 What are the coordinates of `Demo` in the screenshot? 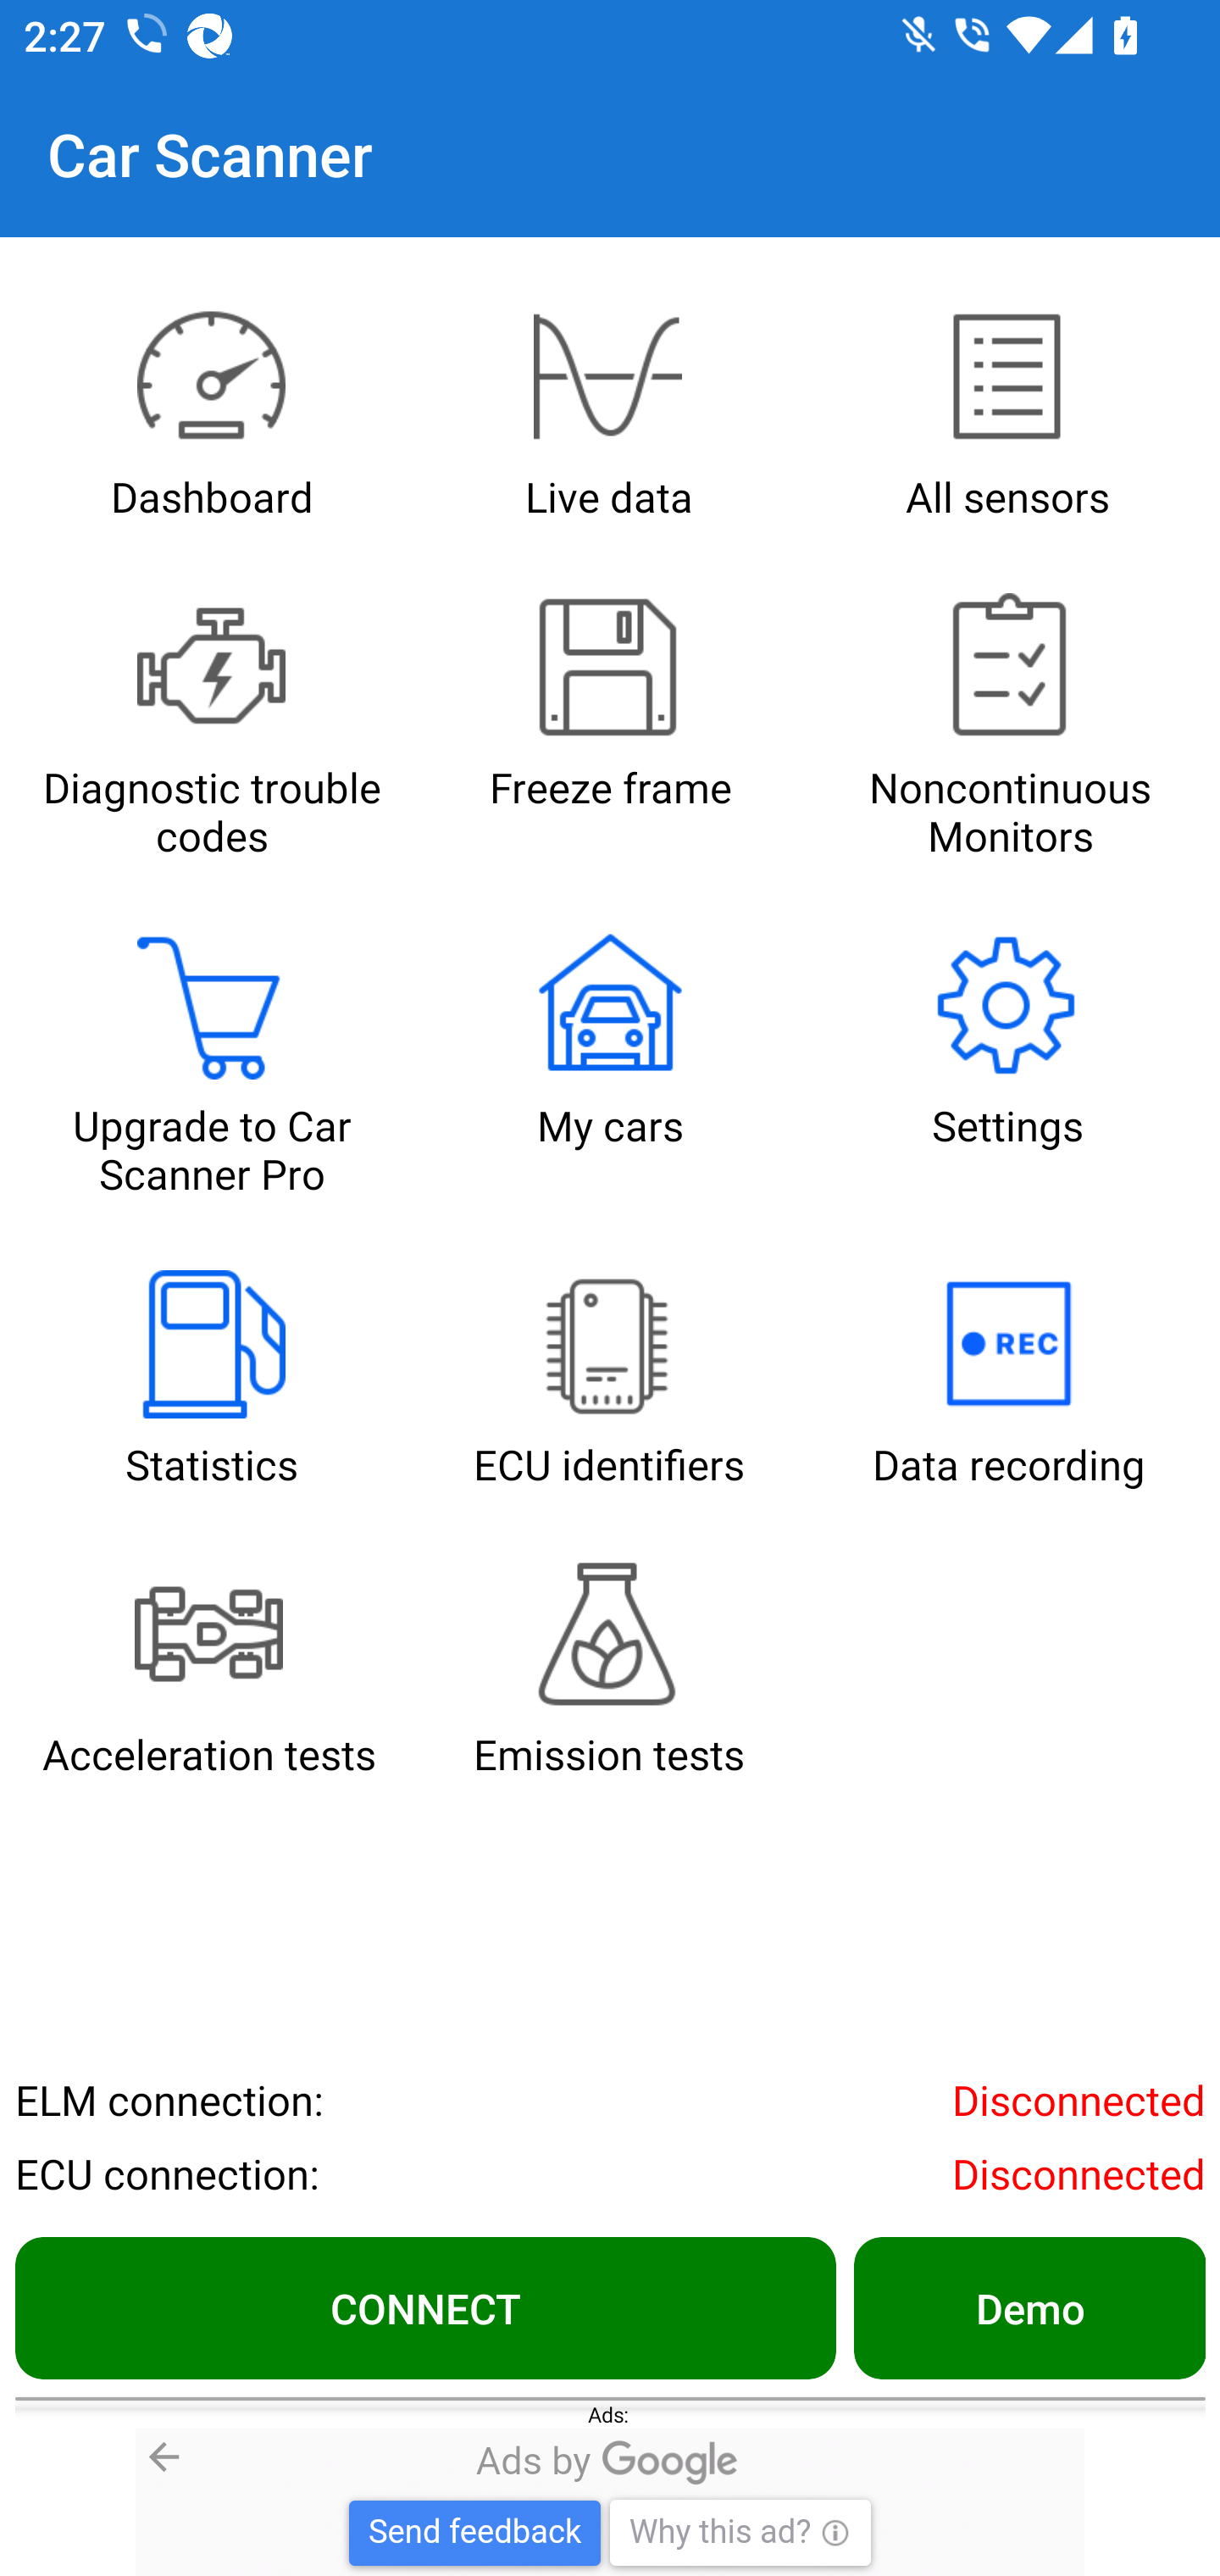 It's located at (1029, 2307).